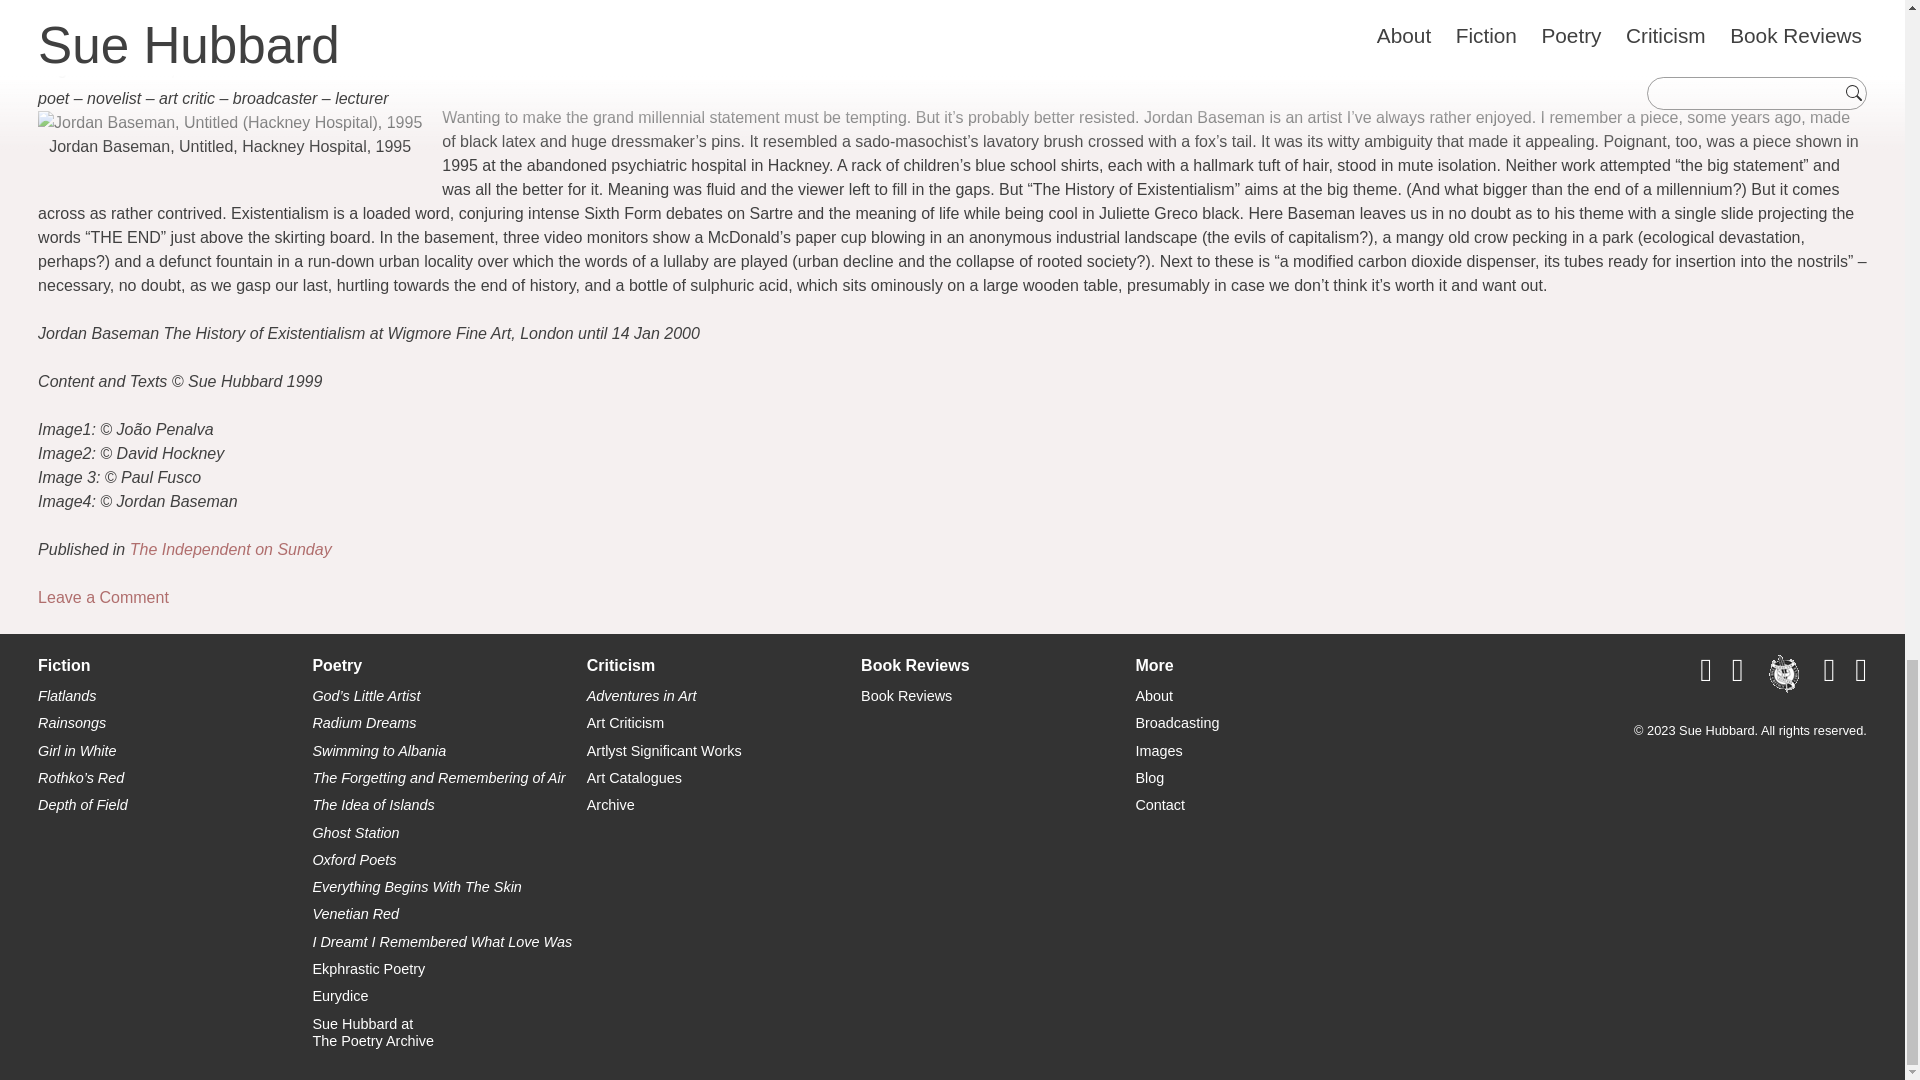 This screenshot has height=1080, width=1920. Describe the element at coordinates (448, 806) in the screenshot. I see `Venetian Red` at that location.